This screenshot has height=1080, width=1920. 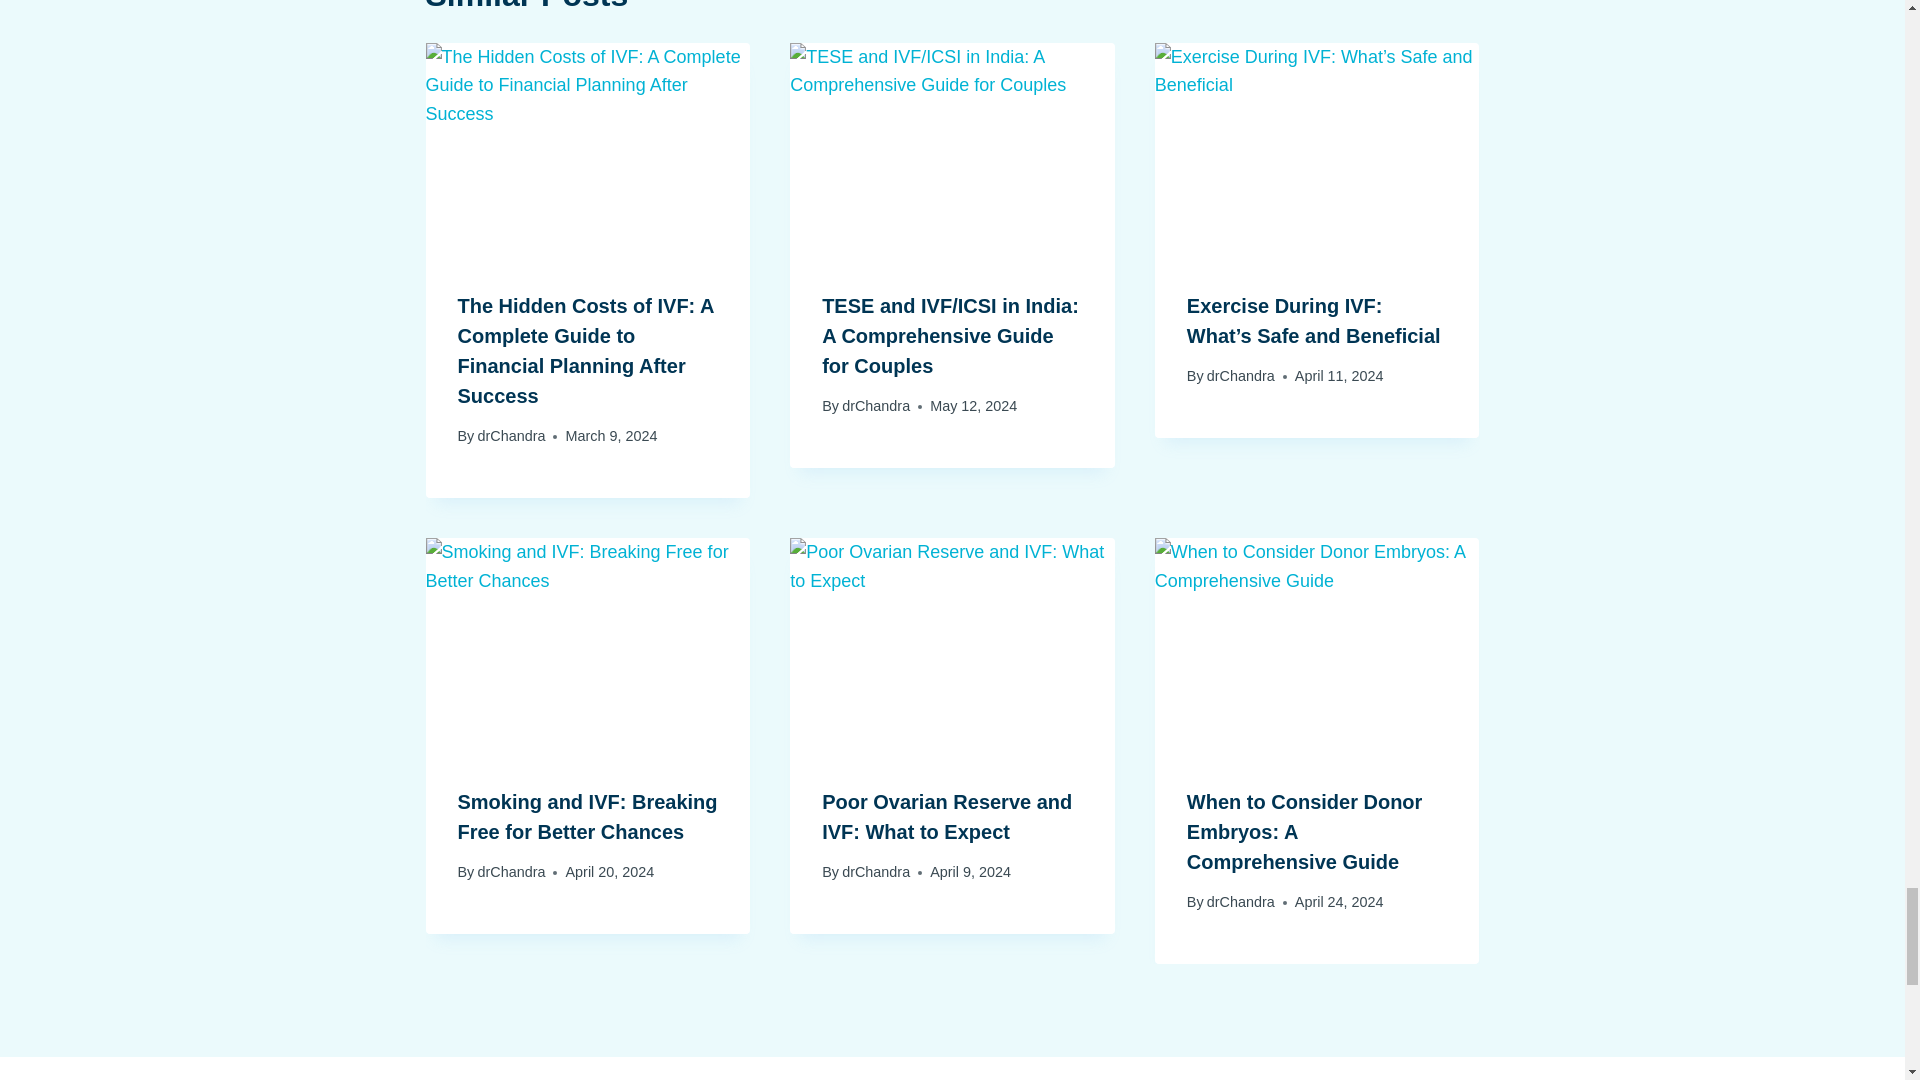 I want to click on drChandra, so click(x=510, y=435).